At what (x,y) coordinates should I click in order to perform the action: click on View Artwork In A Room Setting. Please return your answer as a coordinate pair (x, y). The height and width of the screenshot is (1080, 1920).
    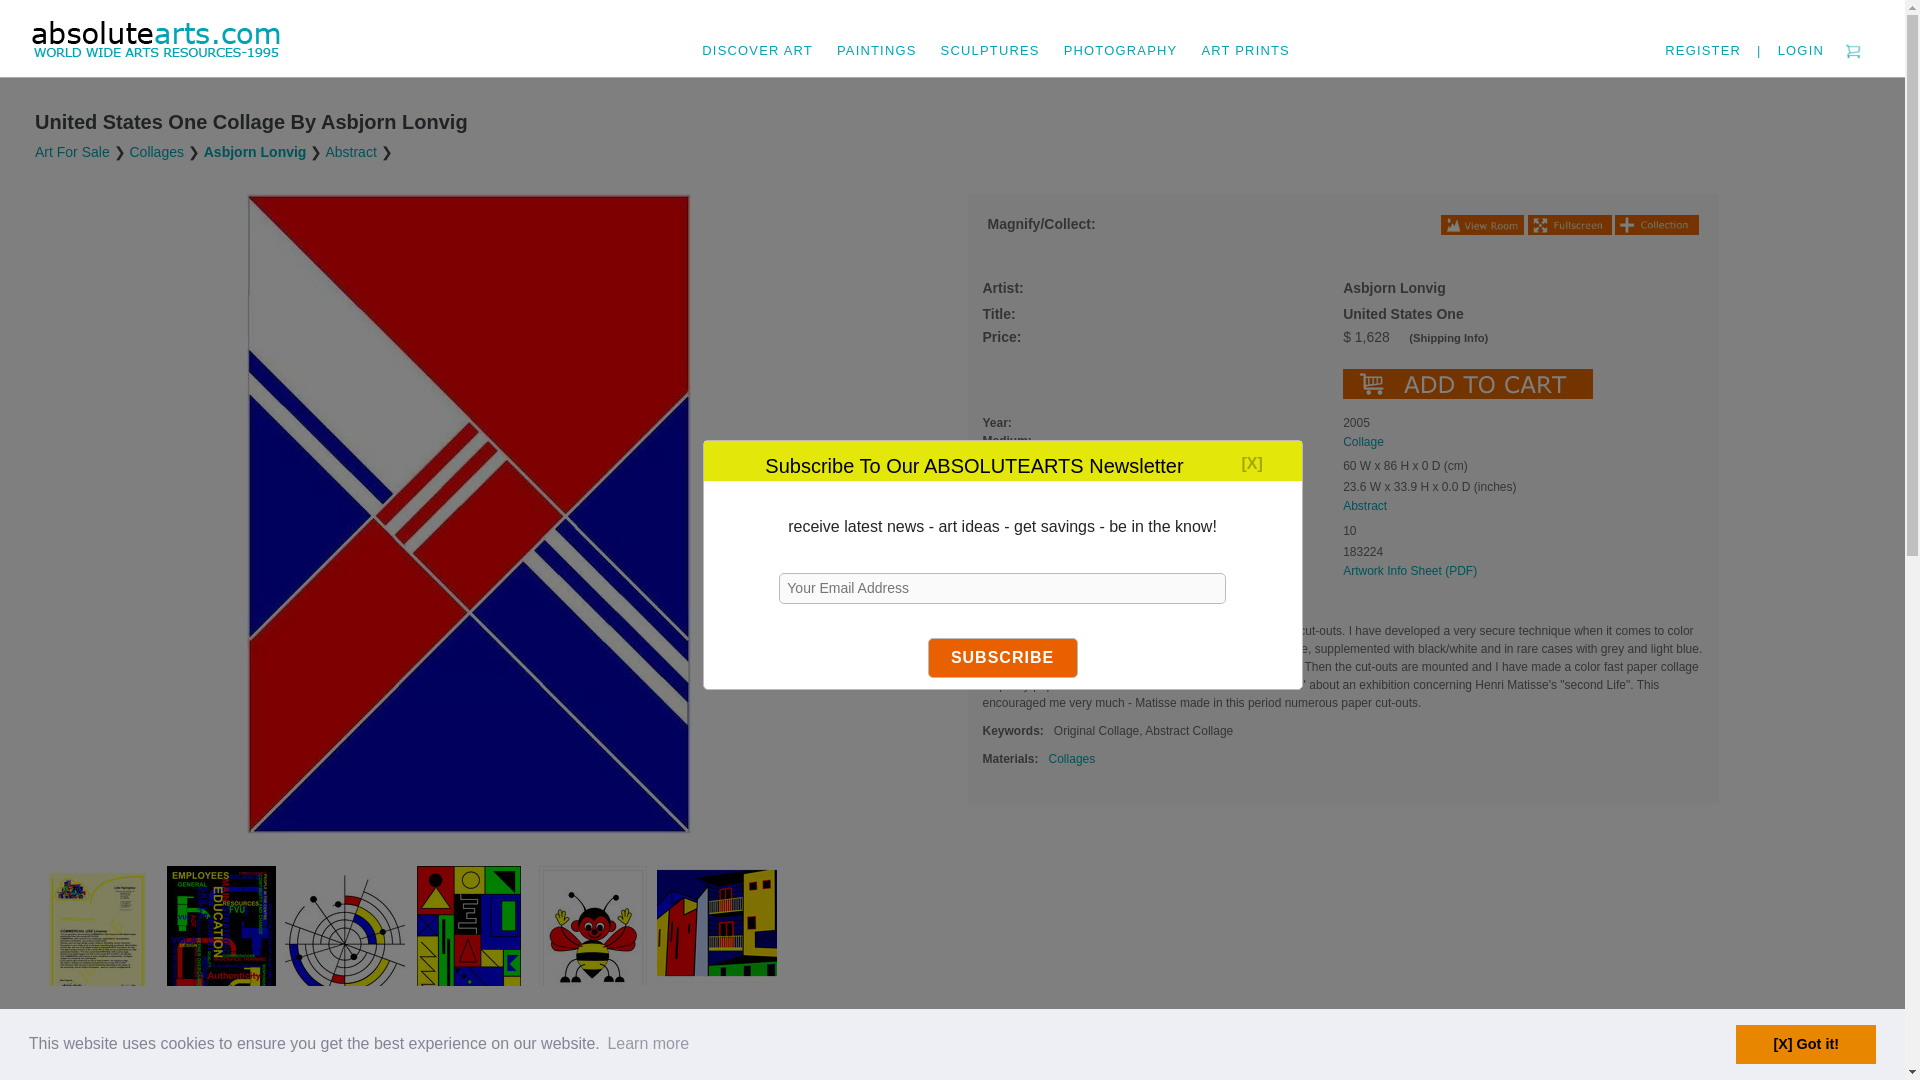
    Looking at the image, I should click on (88, 1028).